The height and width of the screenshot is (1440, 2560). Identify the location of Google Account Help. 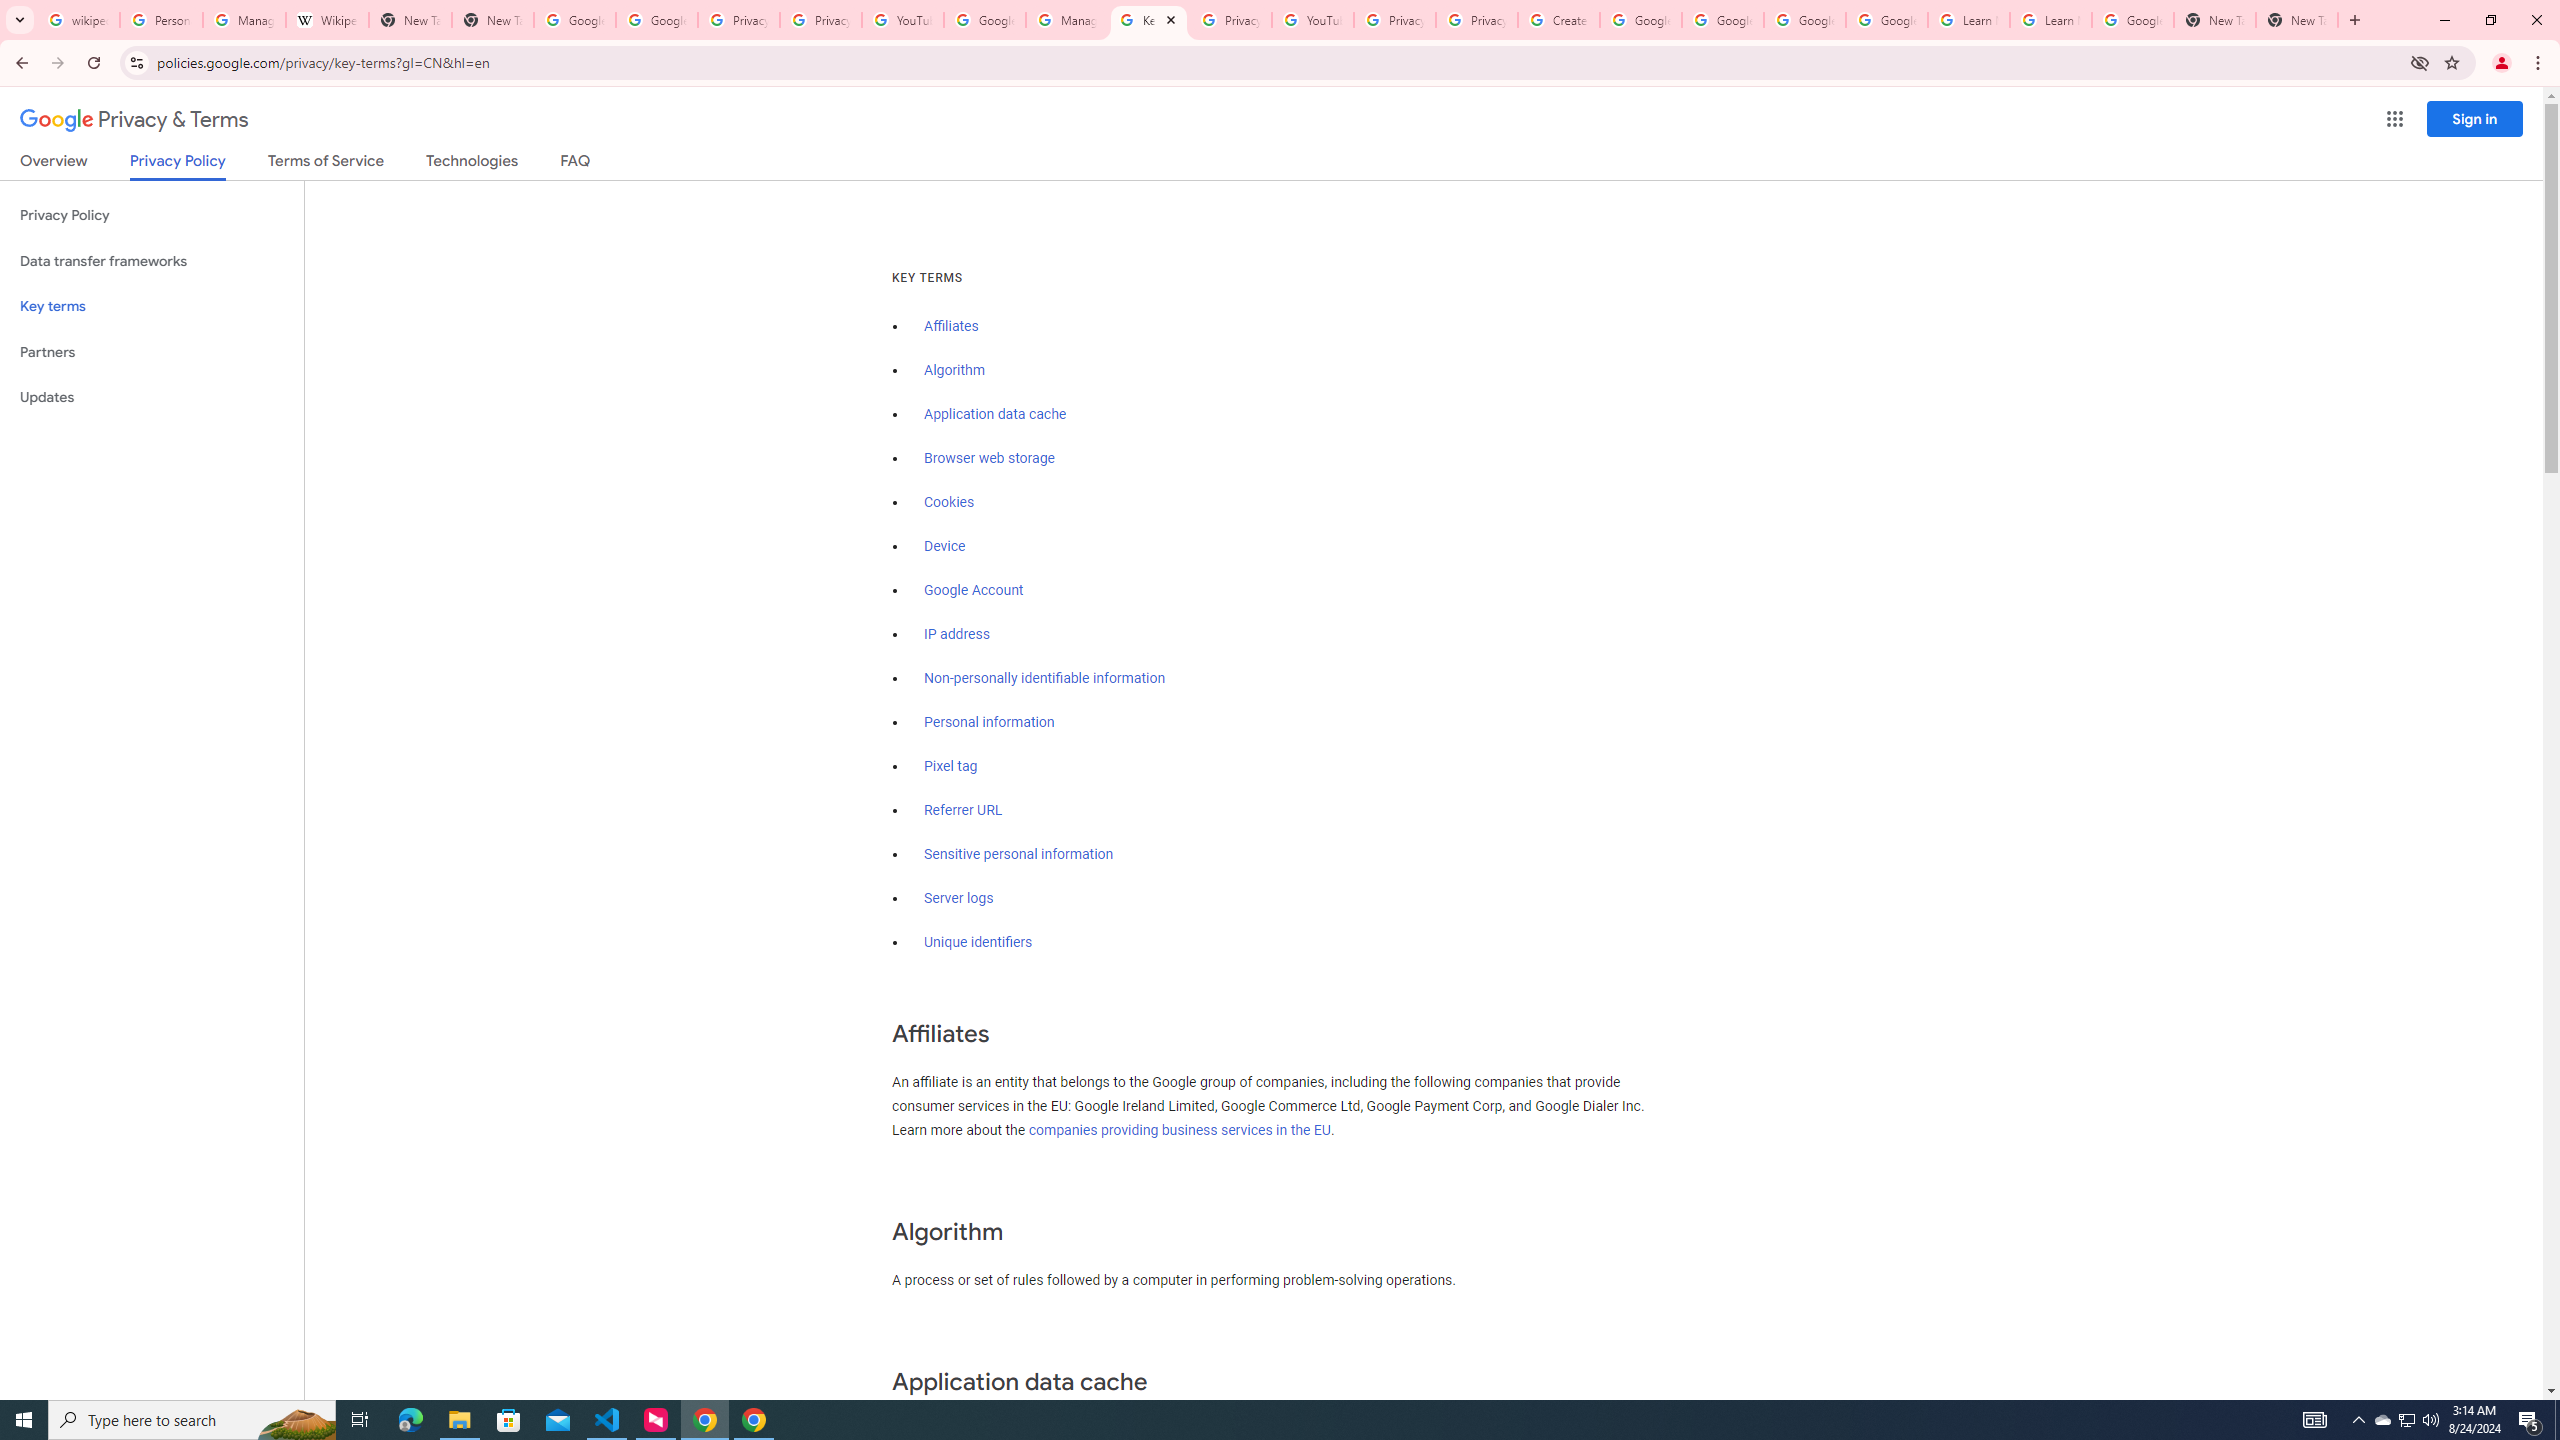
(1888, 20).